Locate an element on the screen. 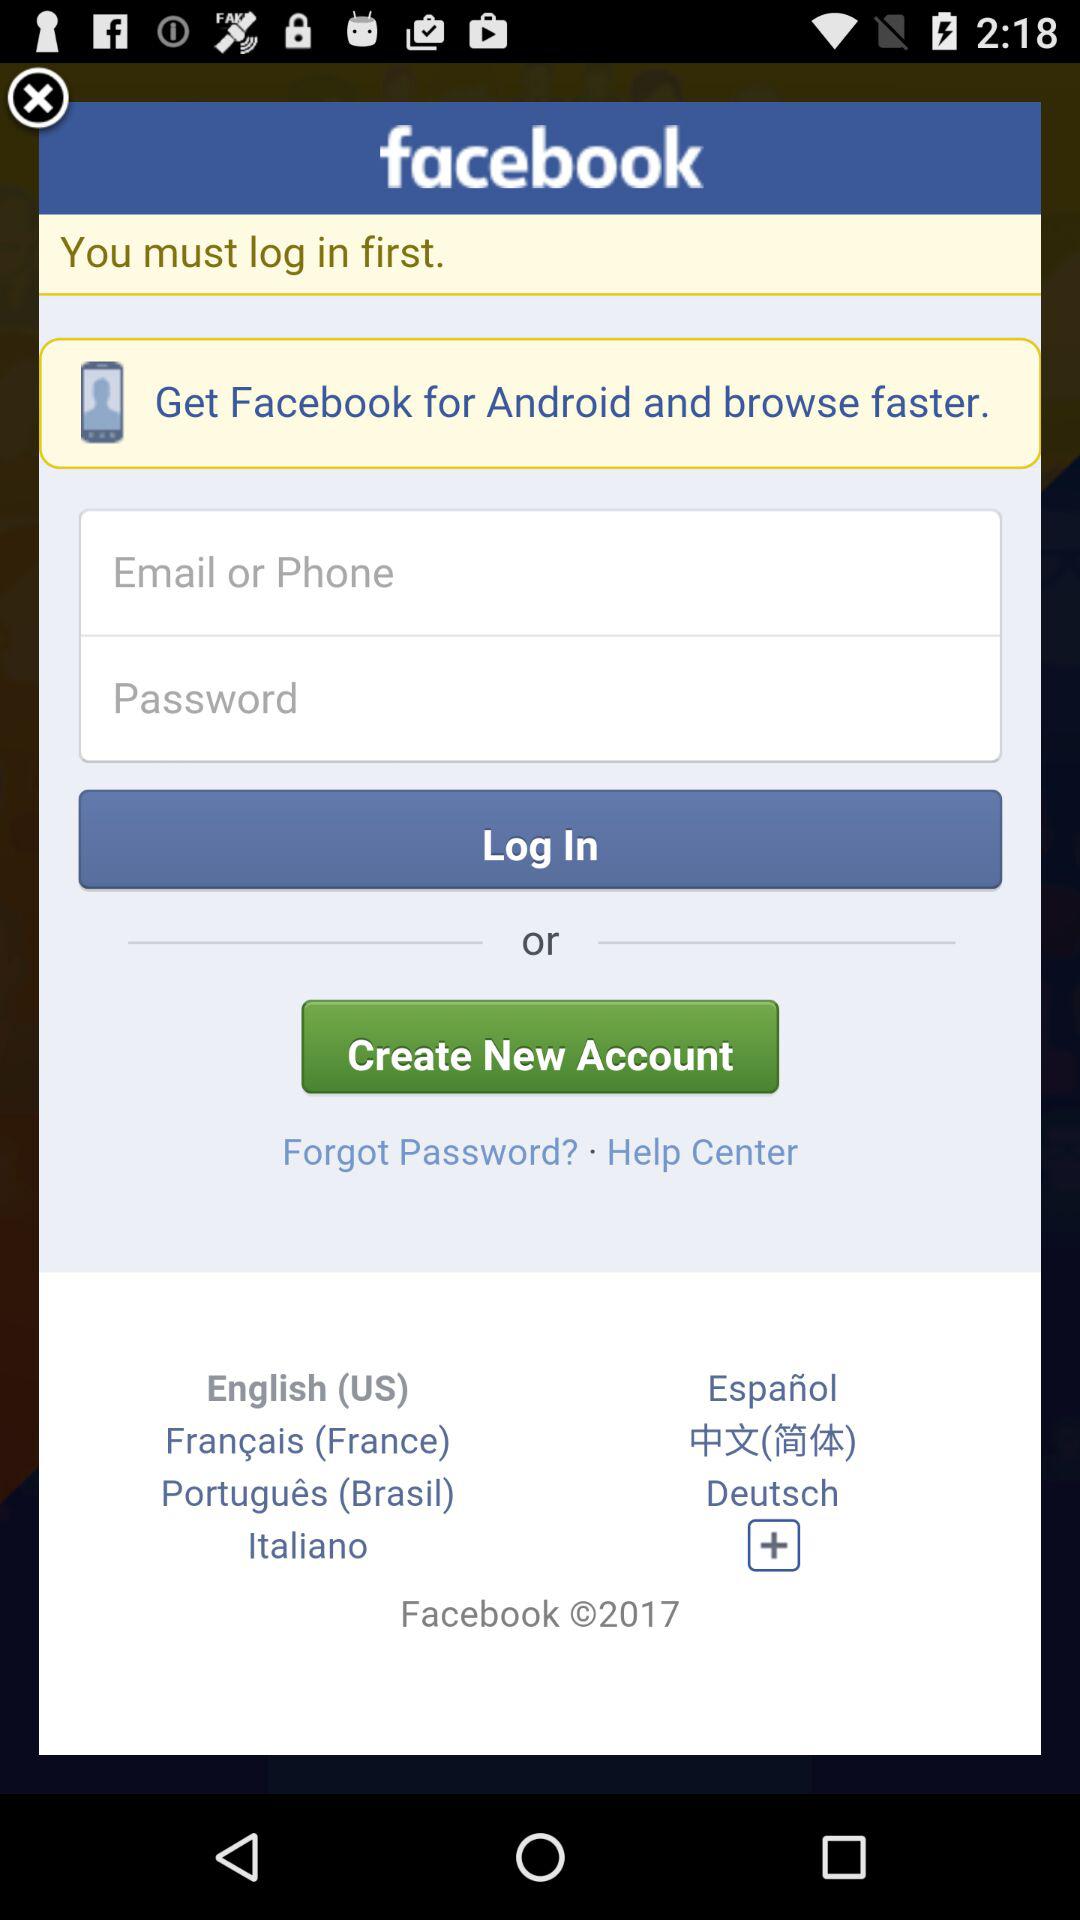  close advertisement is located at coordinates (38, 102).